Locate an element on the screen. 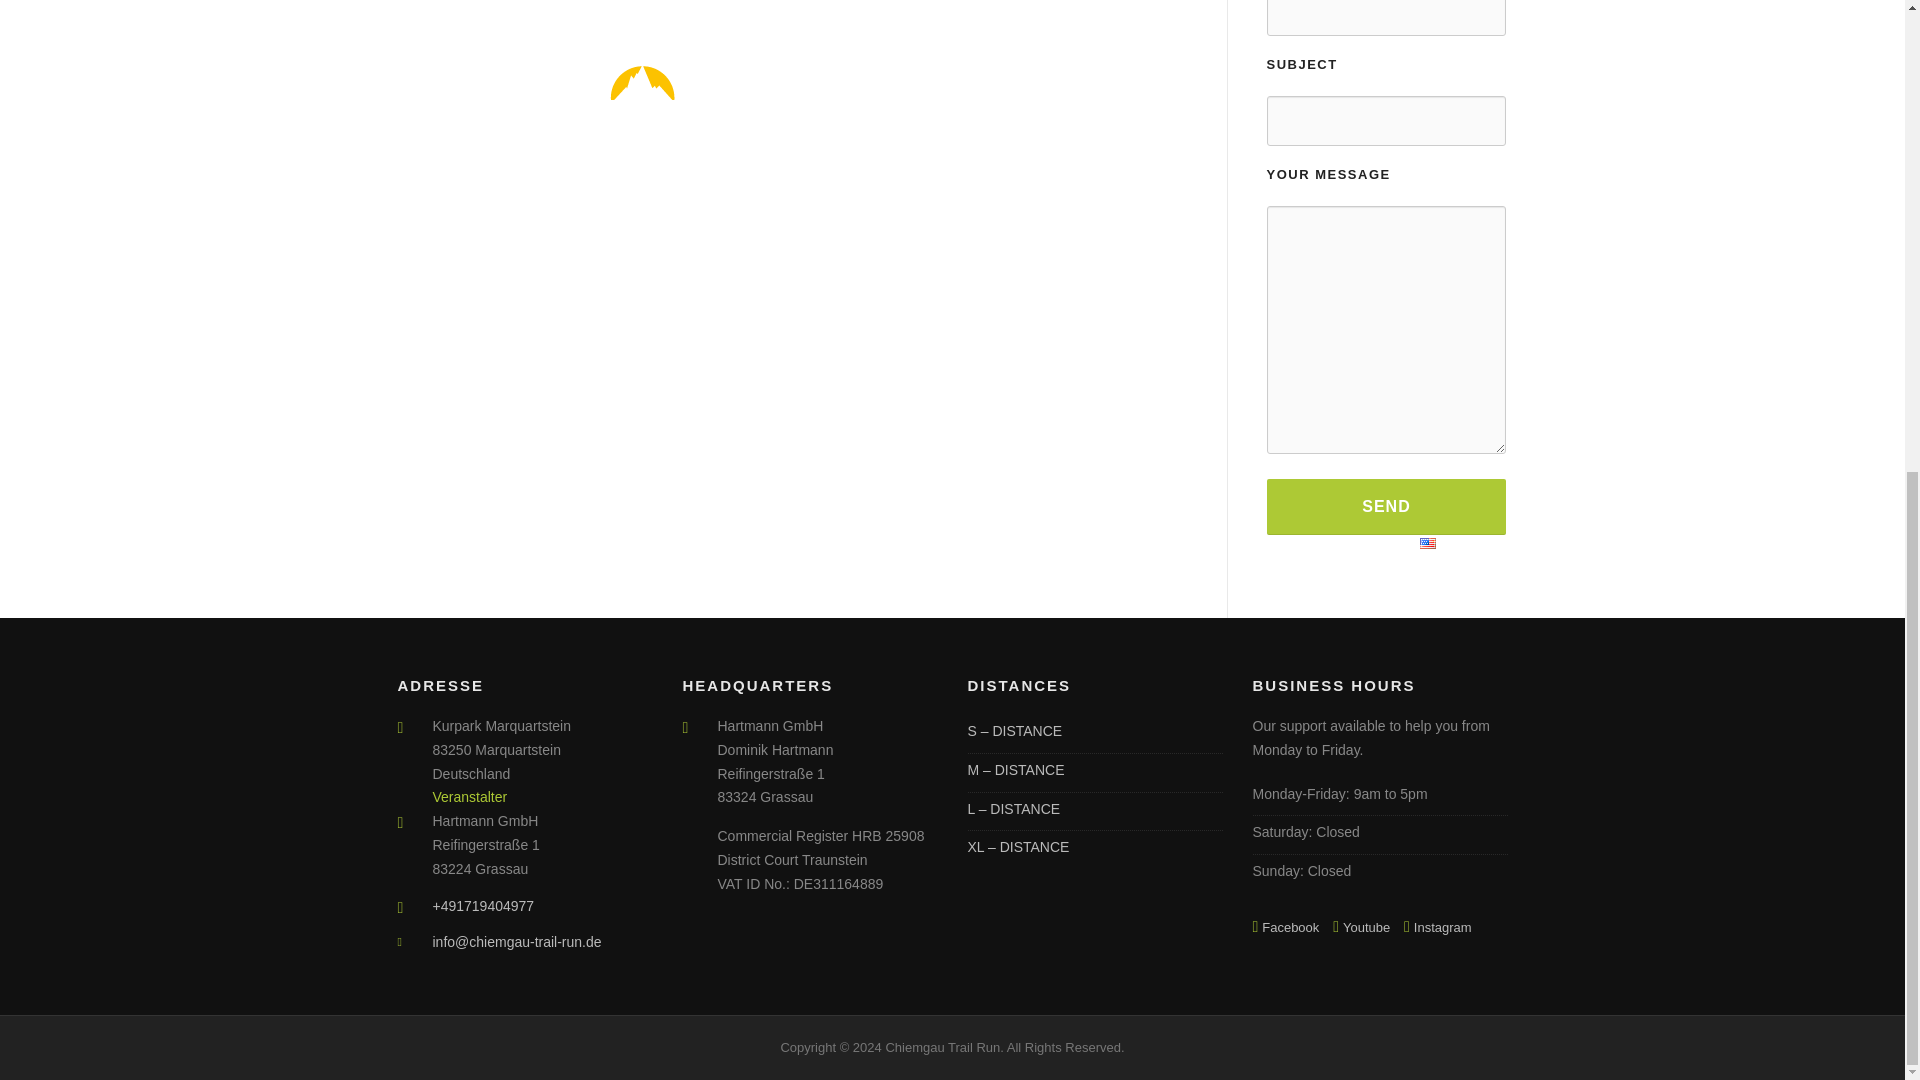  Youtube is located at coordinates (1366, 928).